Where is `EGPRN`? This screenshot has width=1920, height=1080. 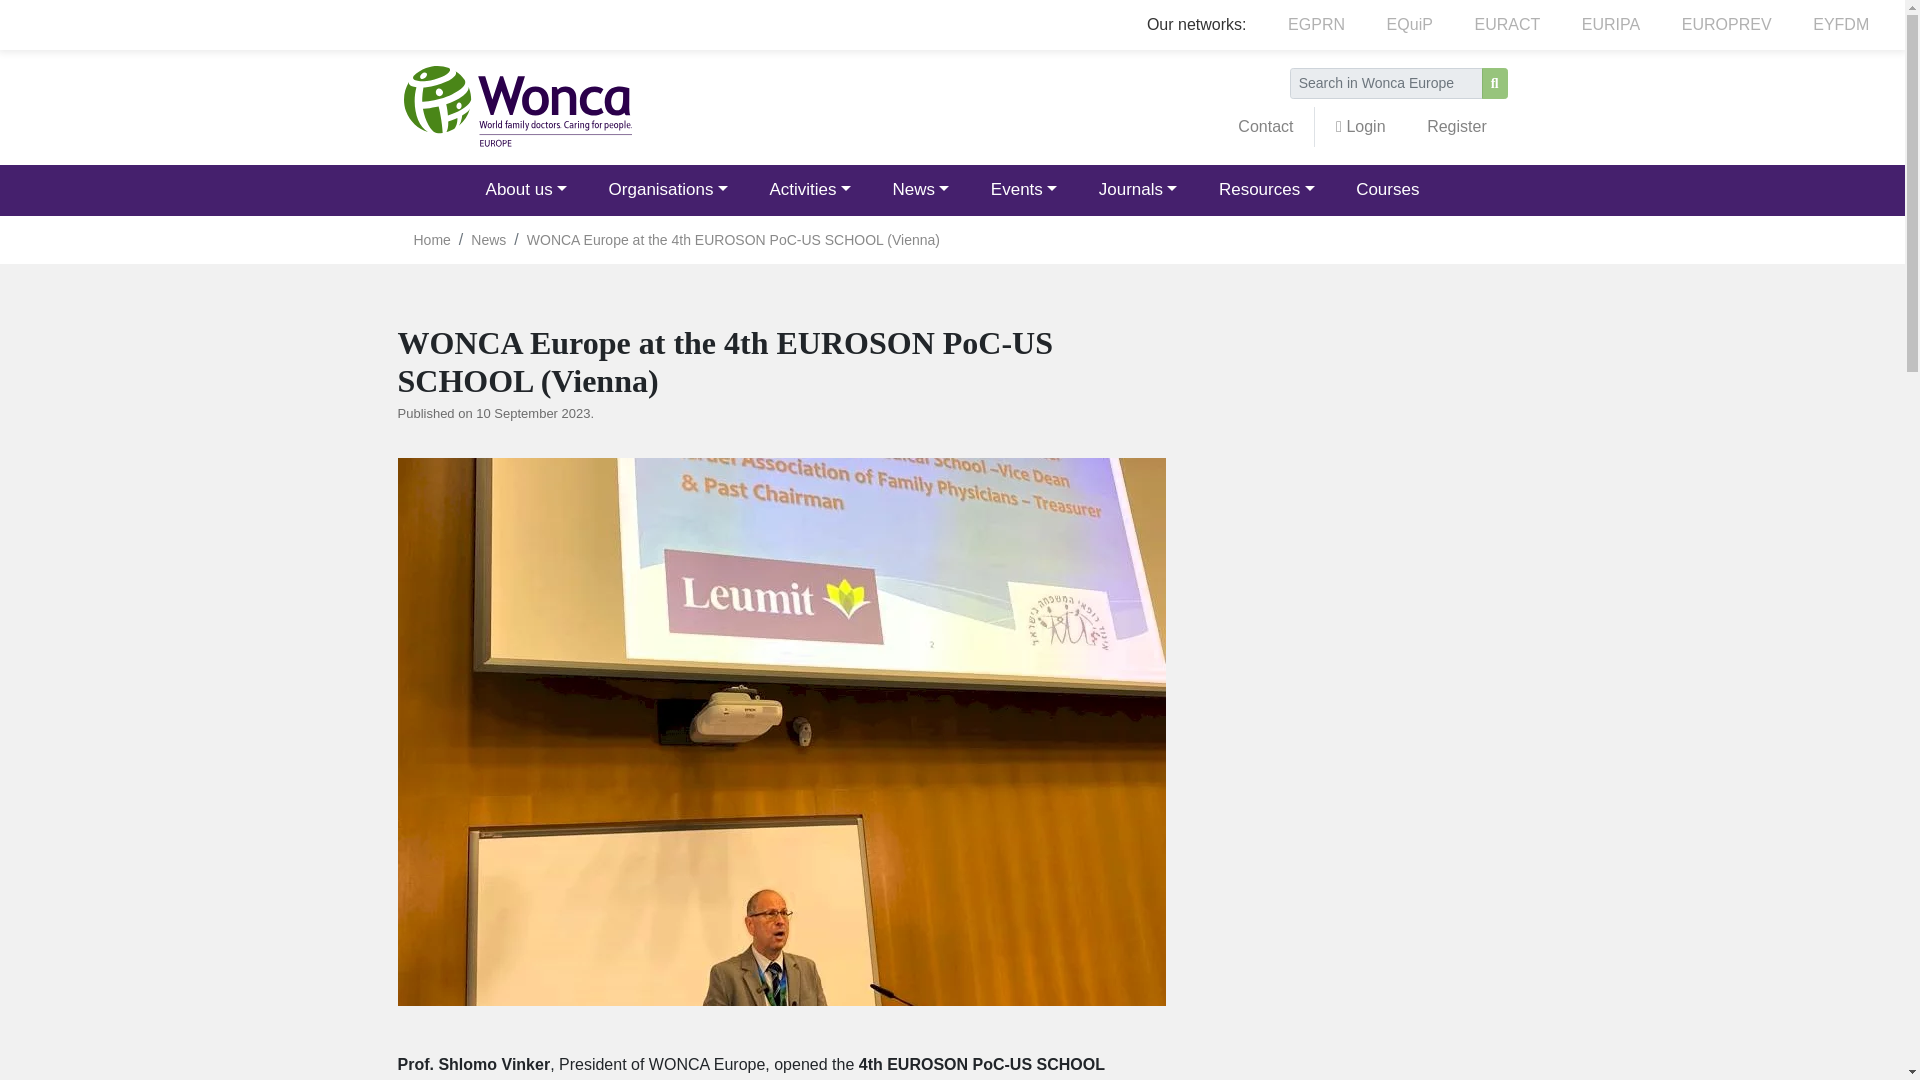
EGPRN is located at coordinates (1316, 25).